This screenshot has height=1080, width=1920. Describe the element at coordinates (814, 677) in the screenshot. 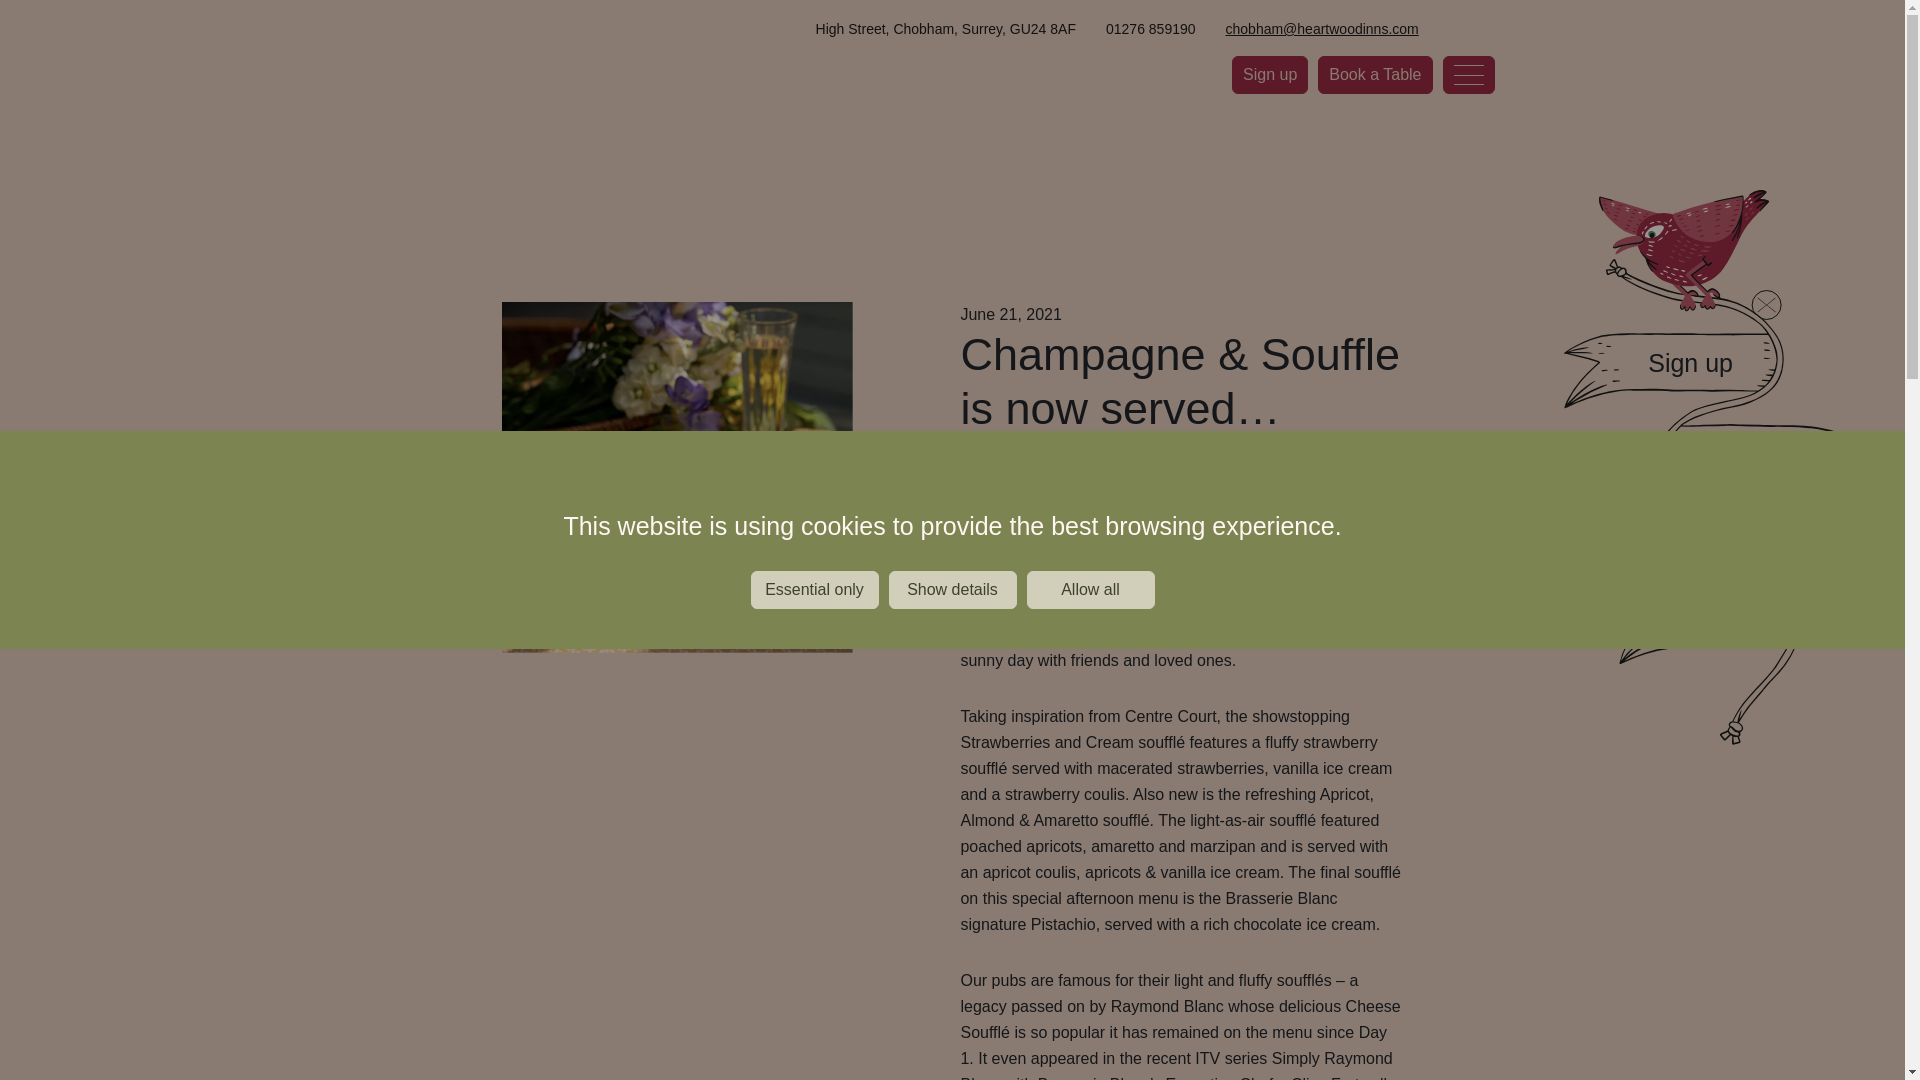

I see `Essential only` at that location.